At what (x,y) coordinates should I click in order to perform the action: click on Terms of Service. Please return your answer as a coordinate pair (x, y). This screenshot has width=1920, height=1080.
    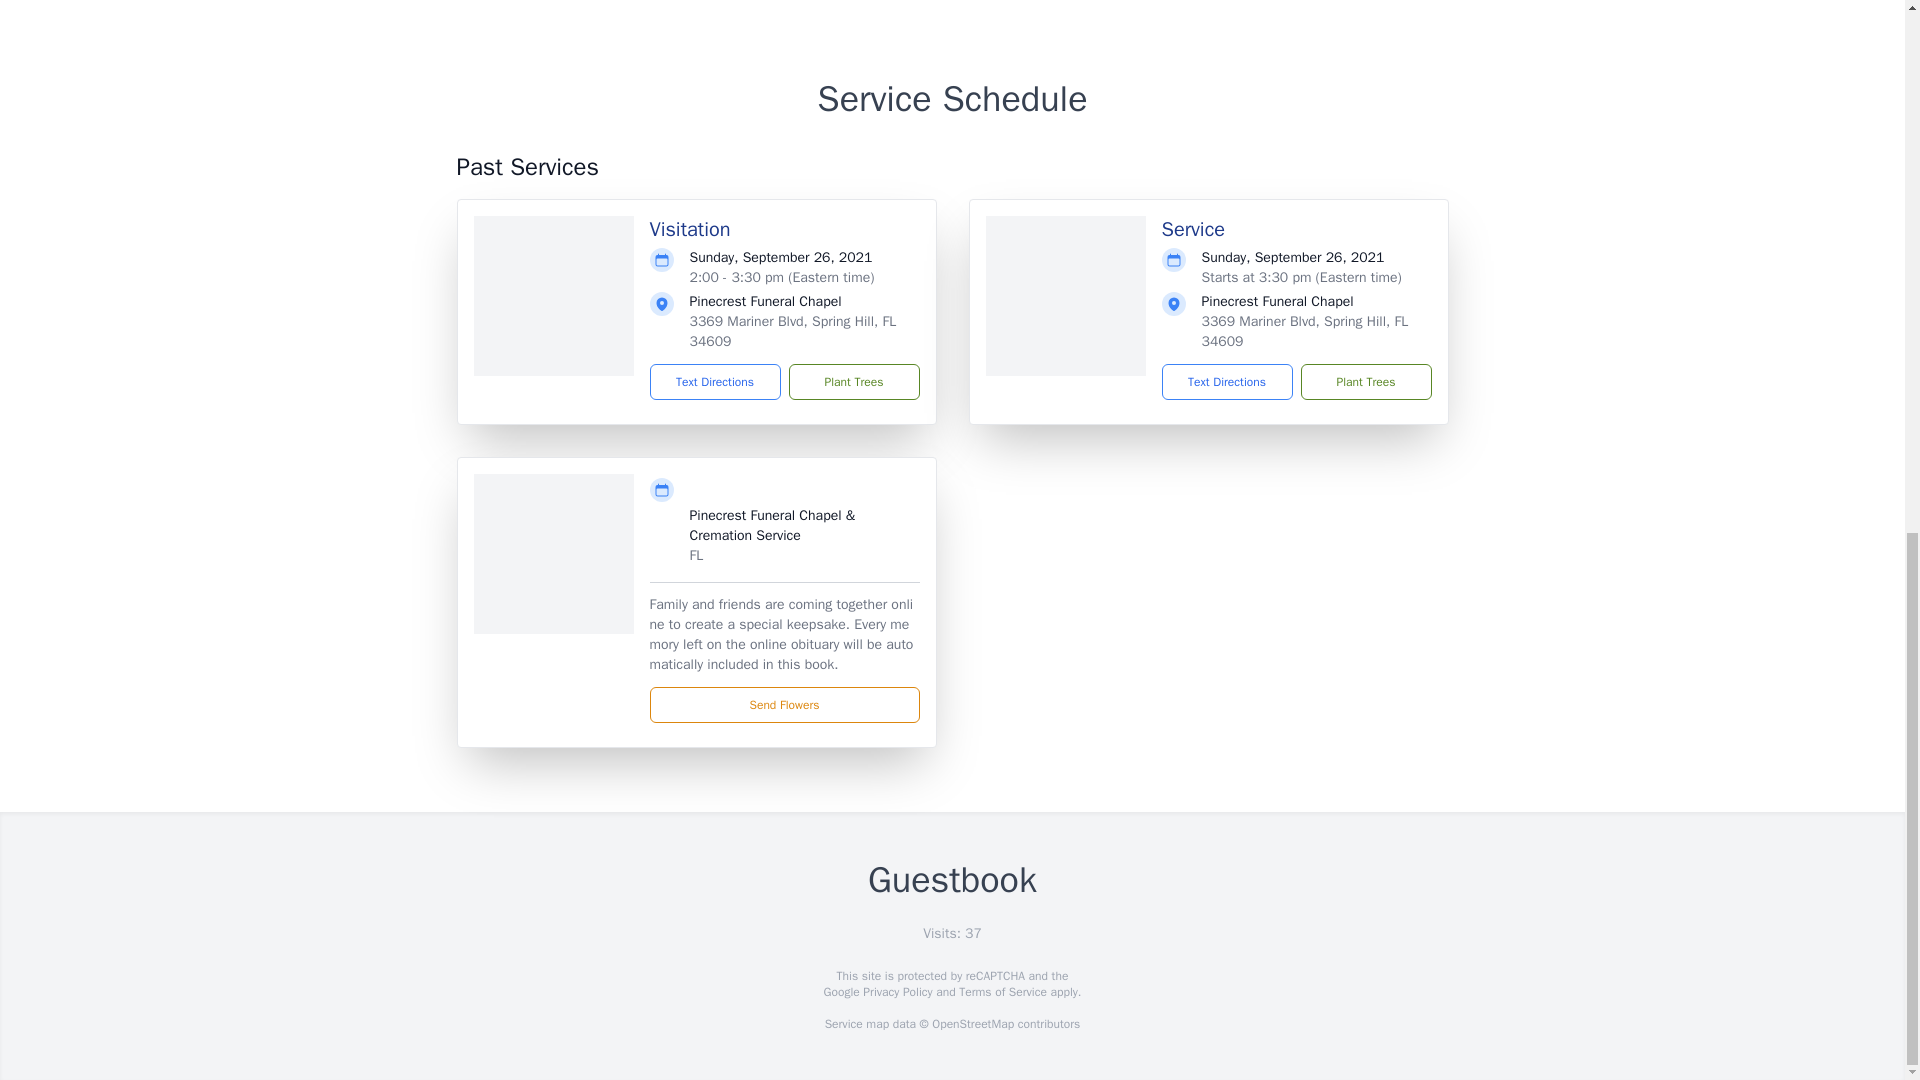
    Looking at the image, I should click on (1002, 992).